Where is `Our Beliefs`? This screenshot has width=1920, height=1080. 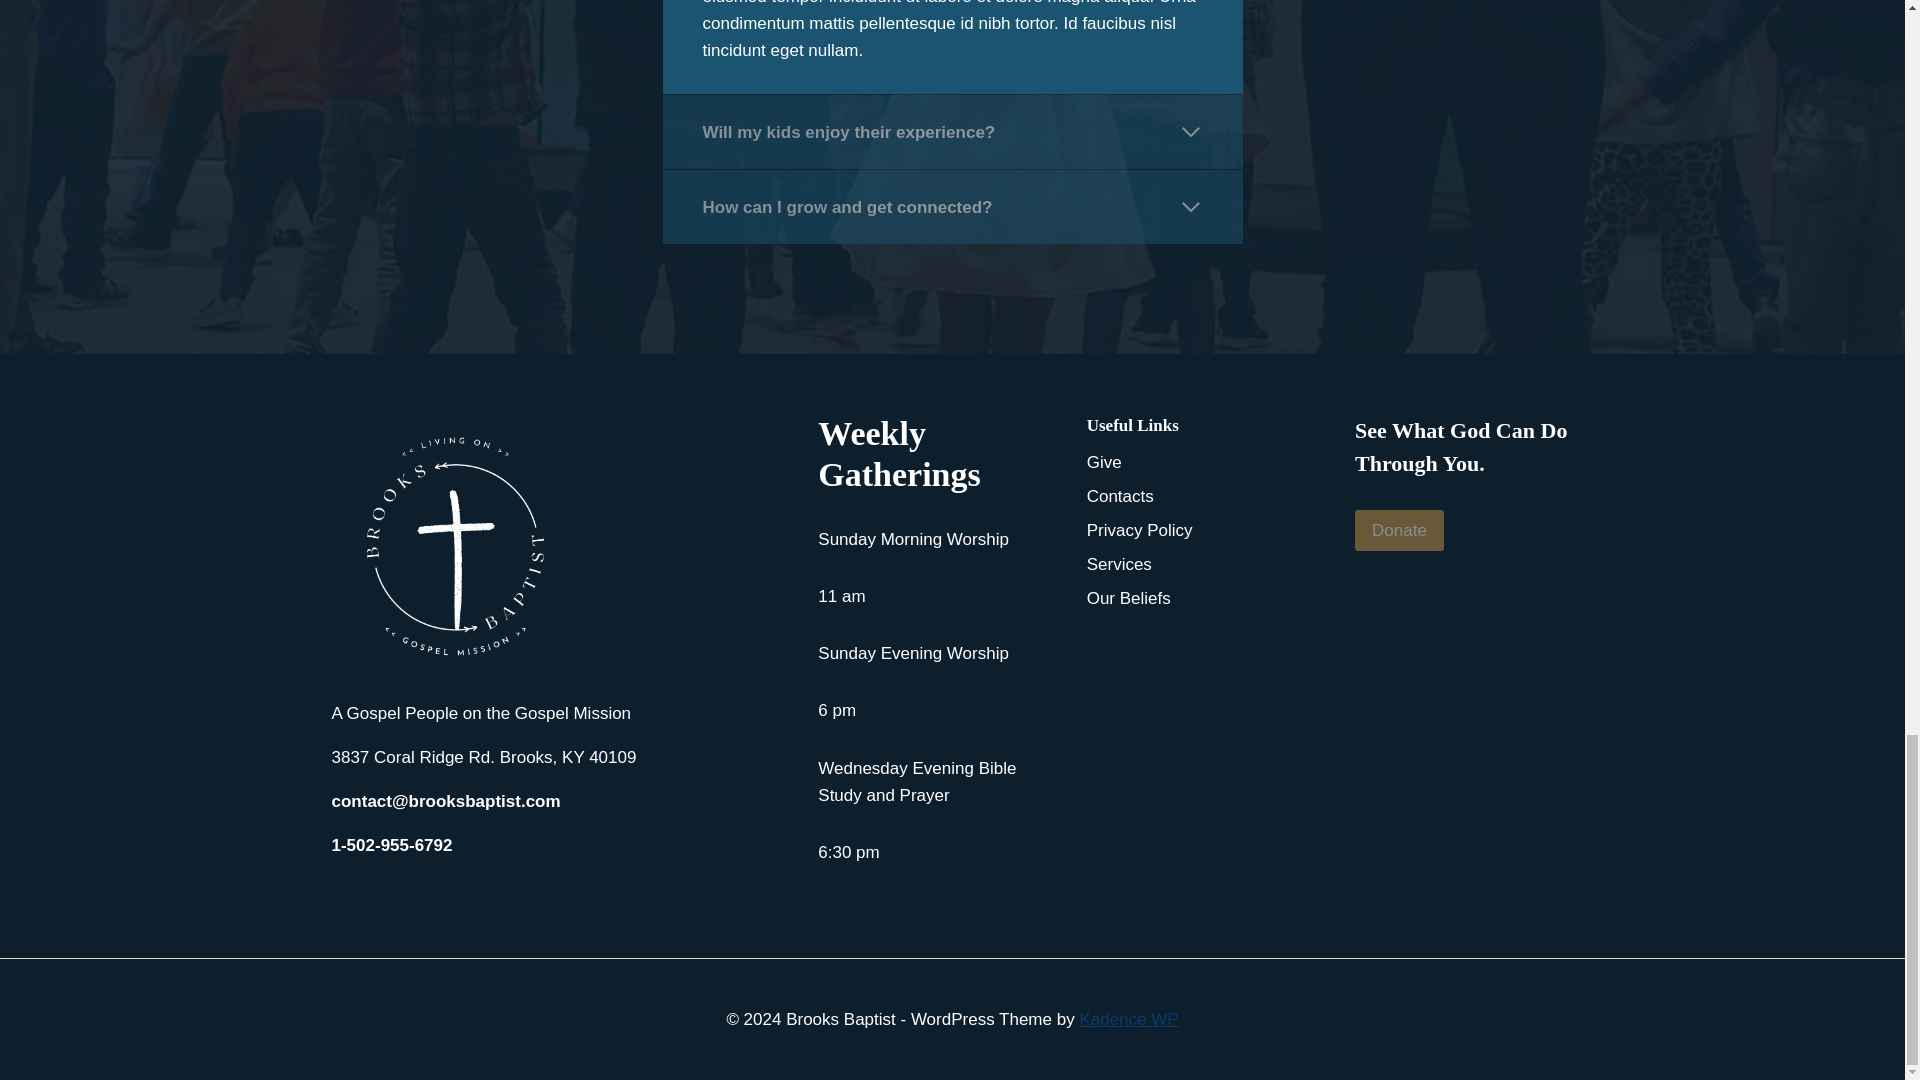
Our Beliefs is located at coordinates (1196, 598).